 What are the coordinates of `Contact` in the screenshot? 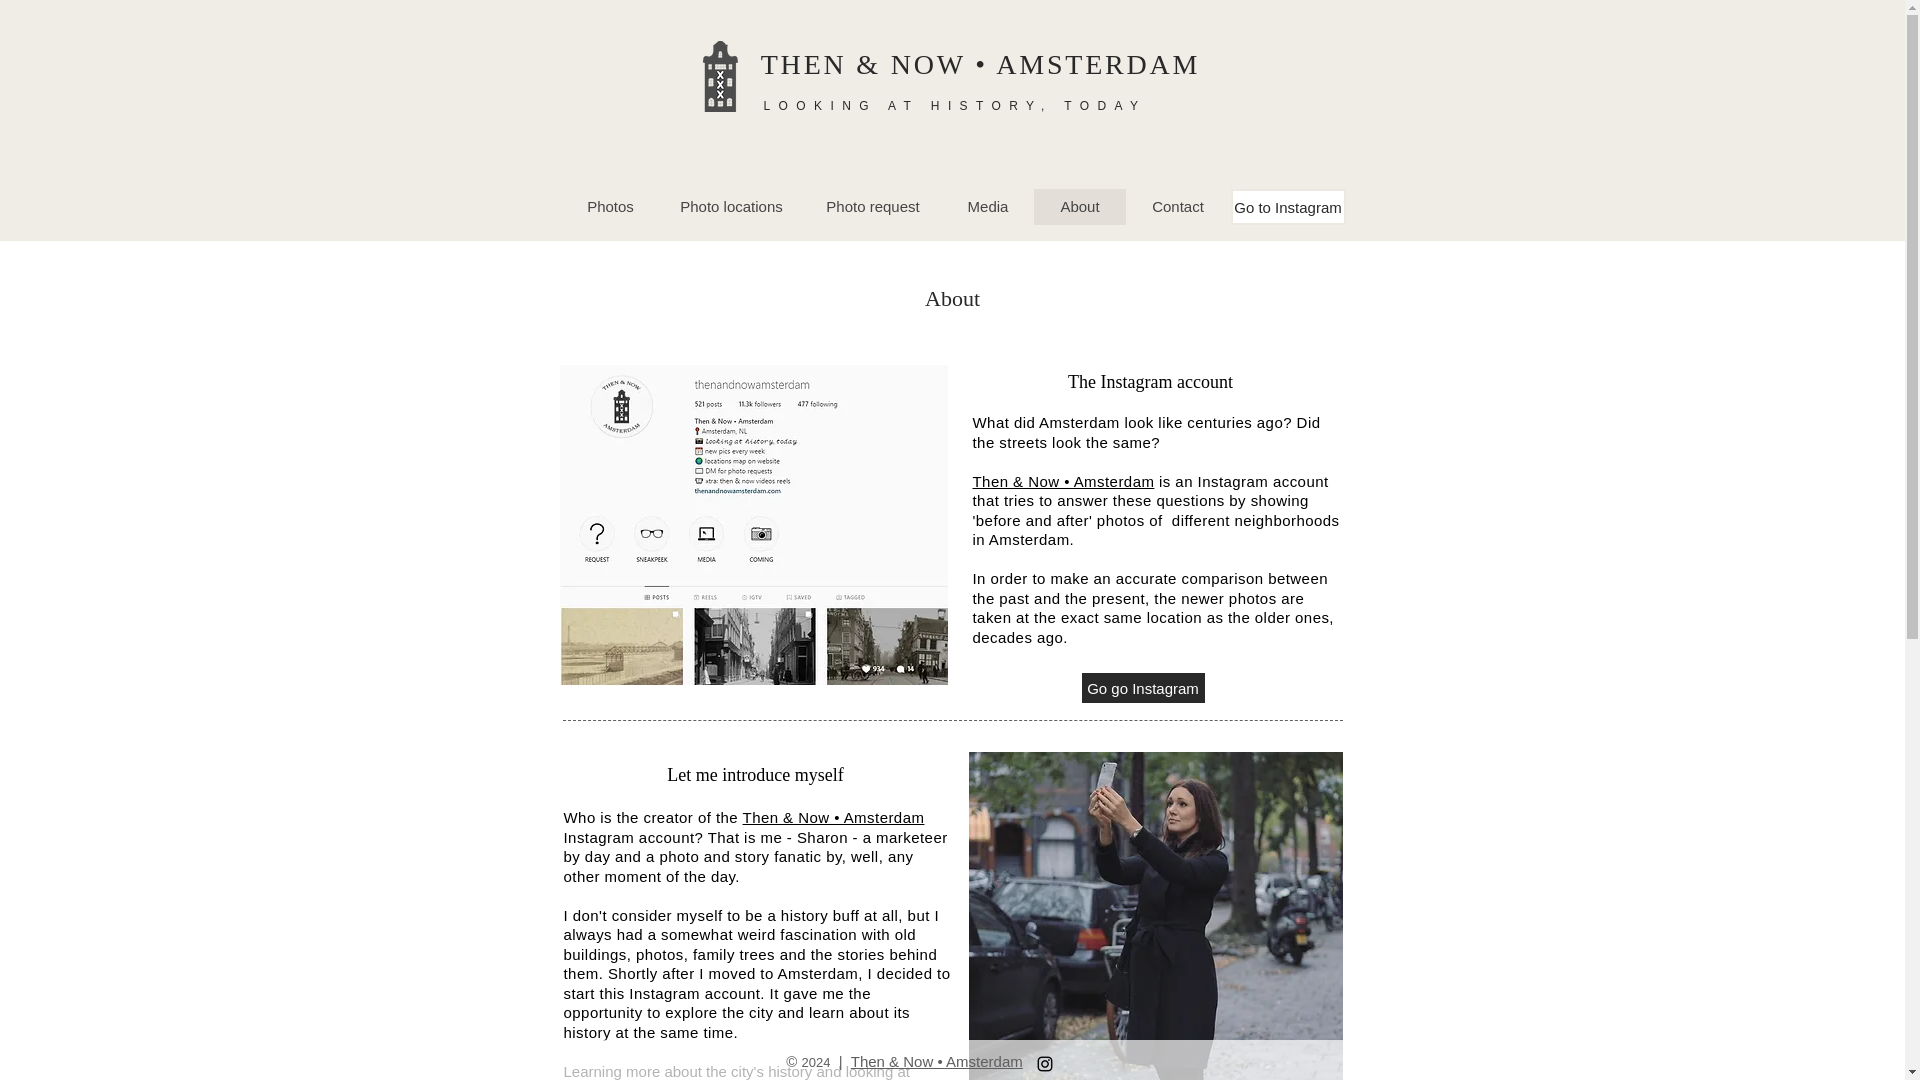 It's located at (1178, 206).